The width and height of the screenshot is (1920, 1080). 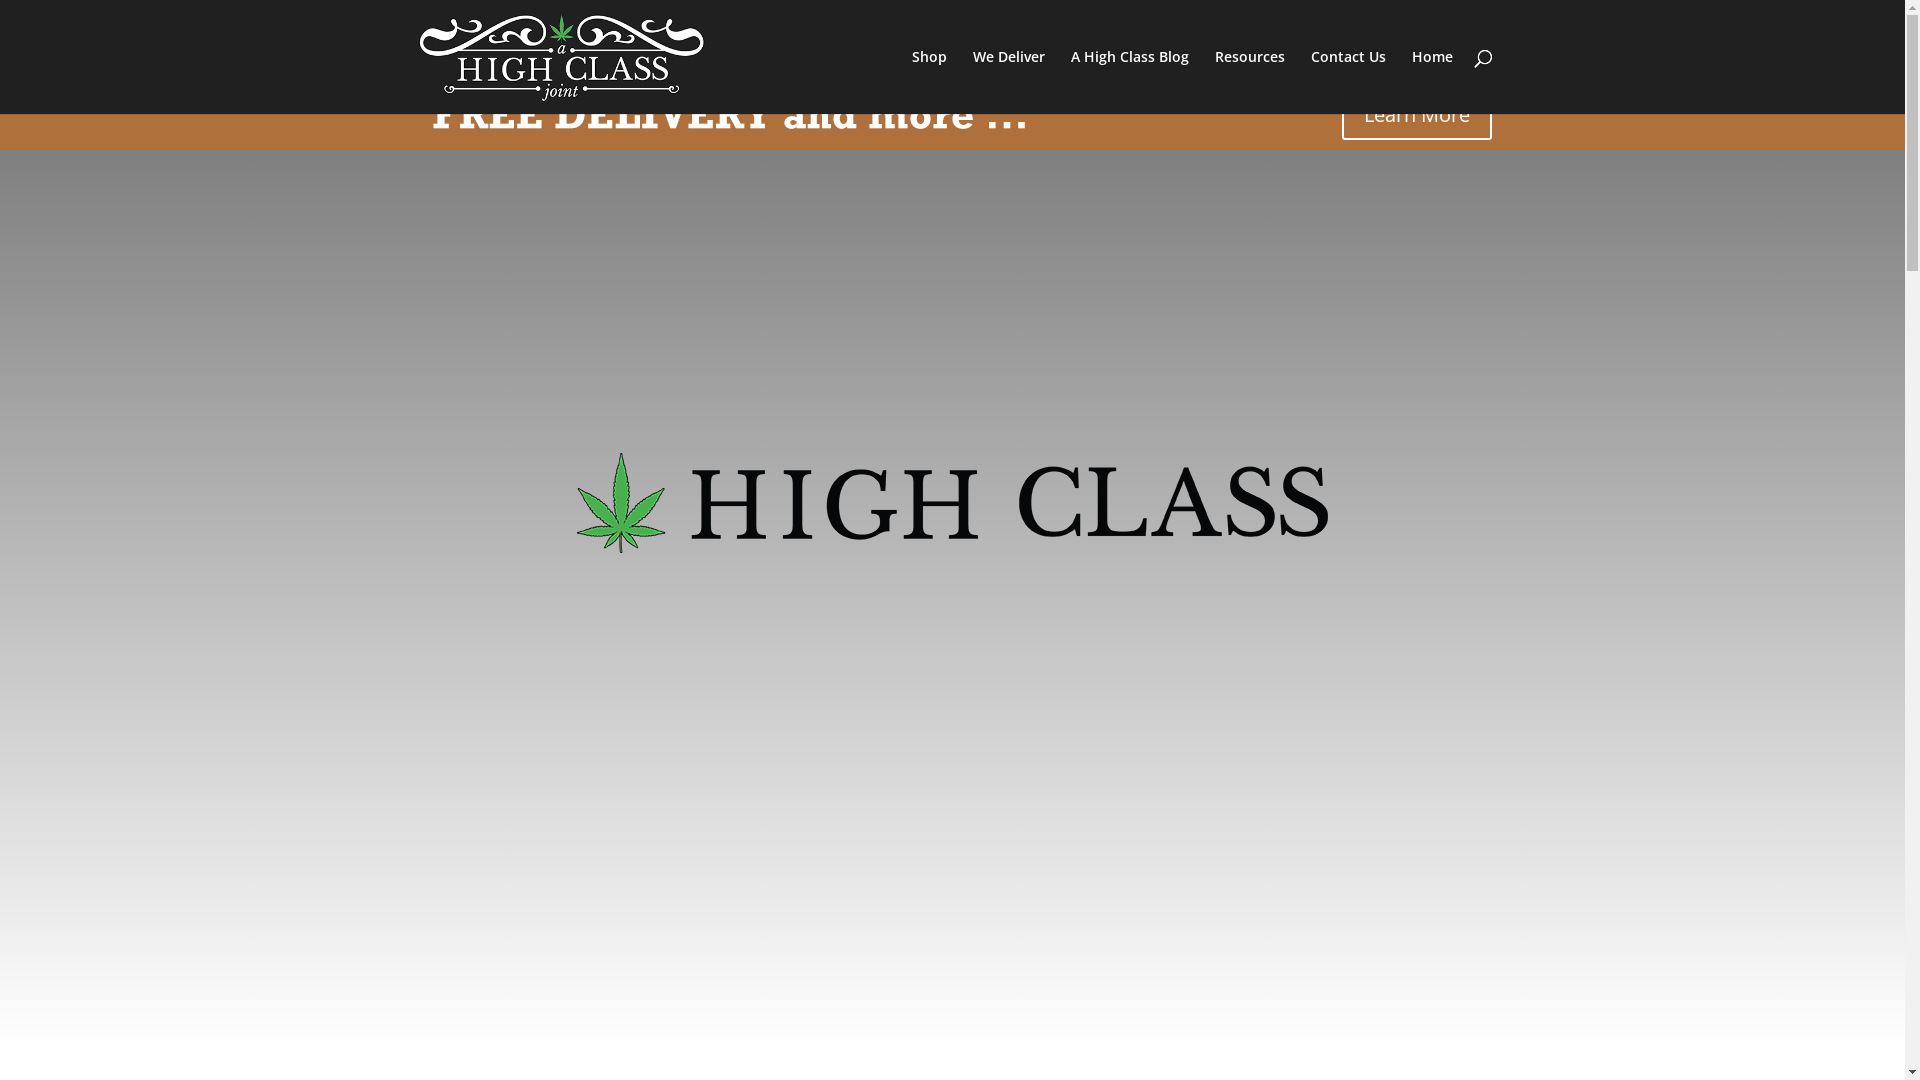 I want to click on Home, so click(x=1432, y=82).